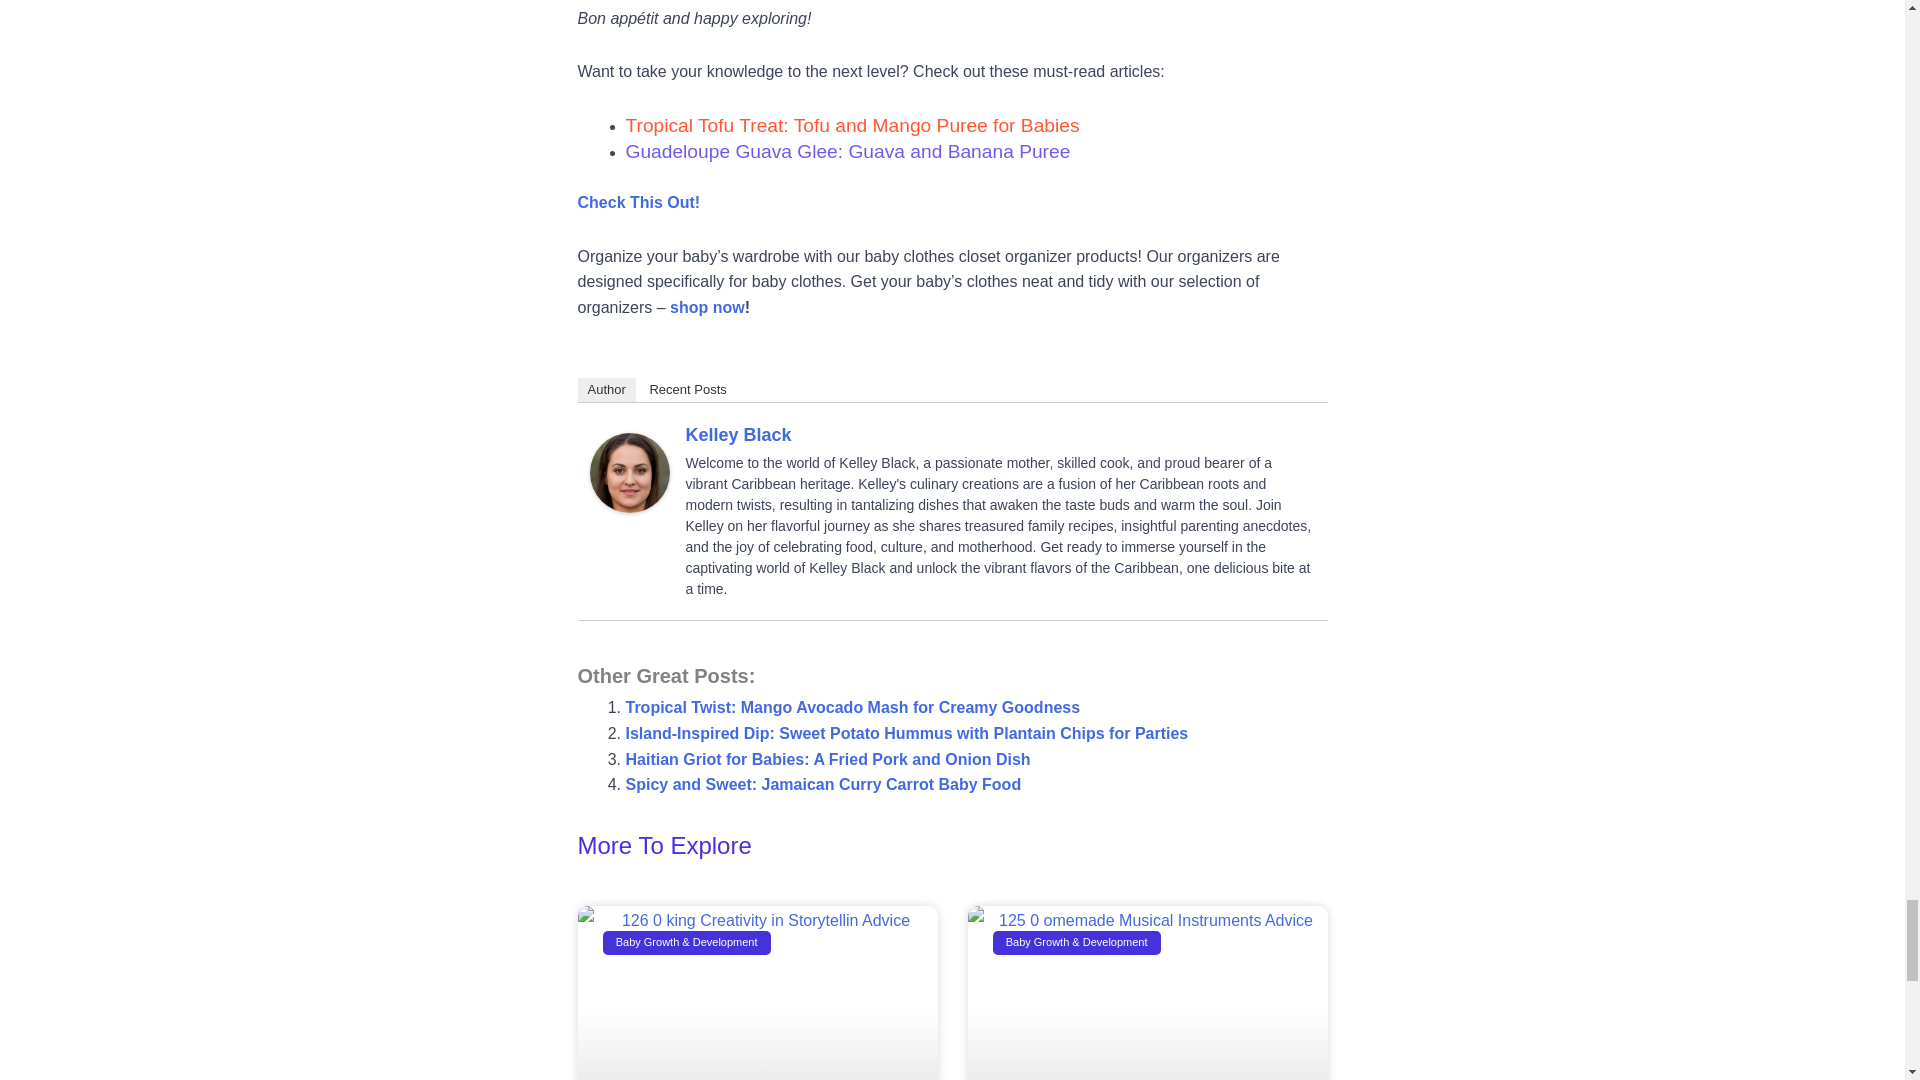 The width and height of the screenshot is (1920, 1080). I want to click on Tropical Twist: Mango Avocado Mash for Creamy Goodness, so click(852, 707).